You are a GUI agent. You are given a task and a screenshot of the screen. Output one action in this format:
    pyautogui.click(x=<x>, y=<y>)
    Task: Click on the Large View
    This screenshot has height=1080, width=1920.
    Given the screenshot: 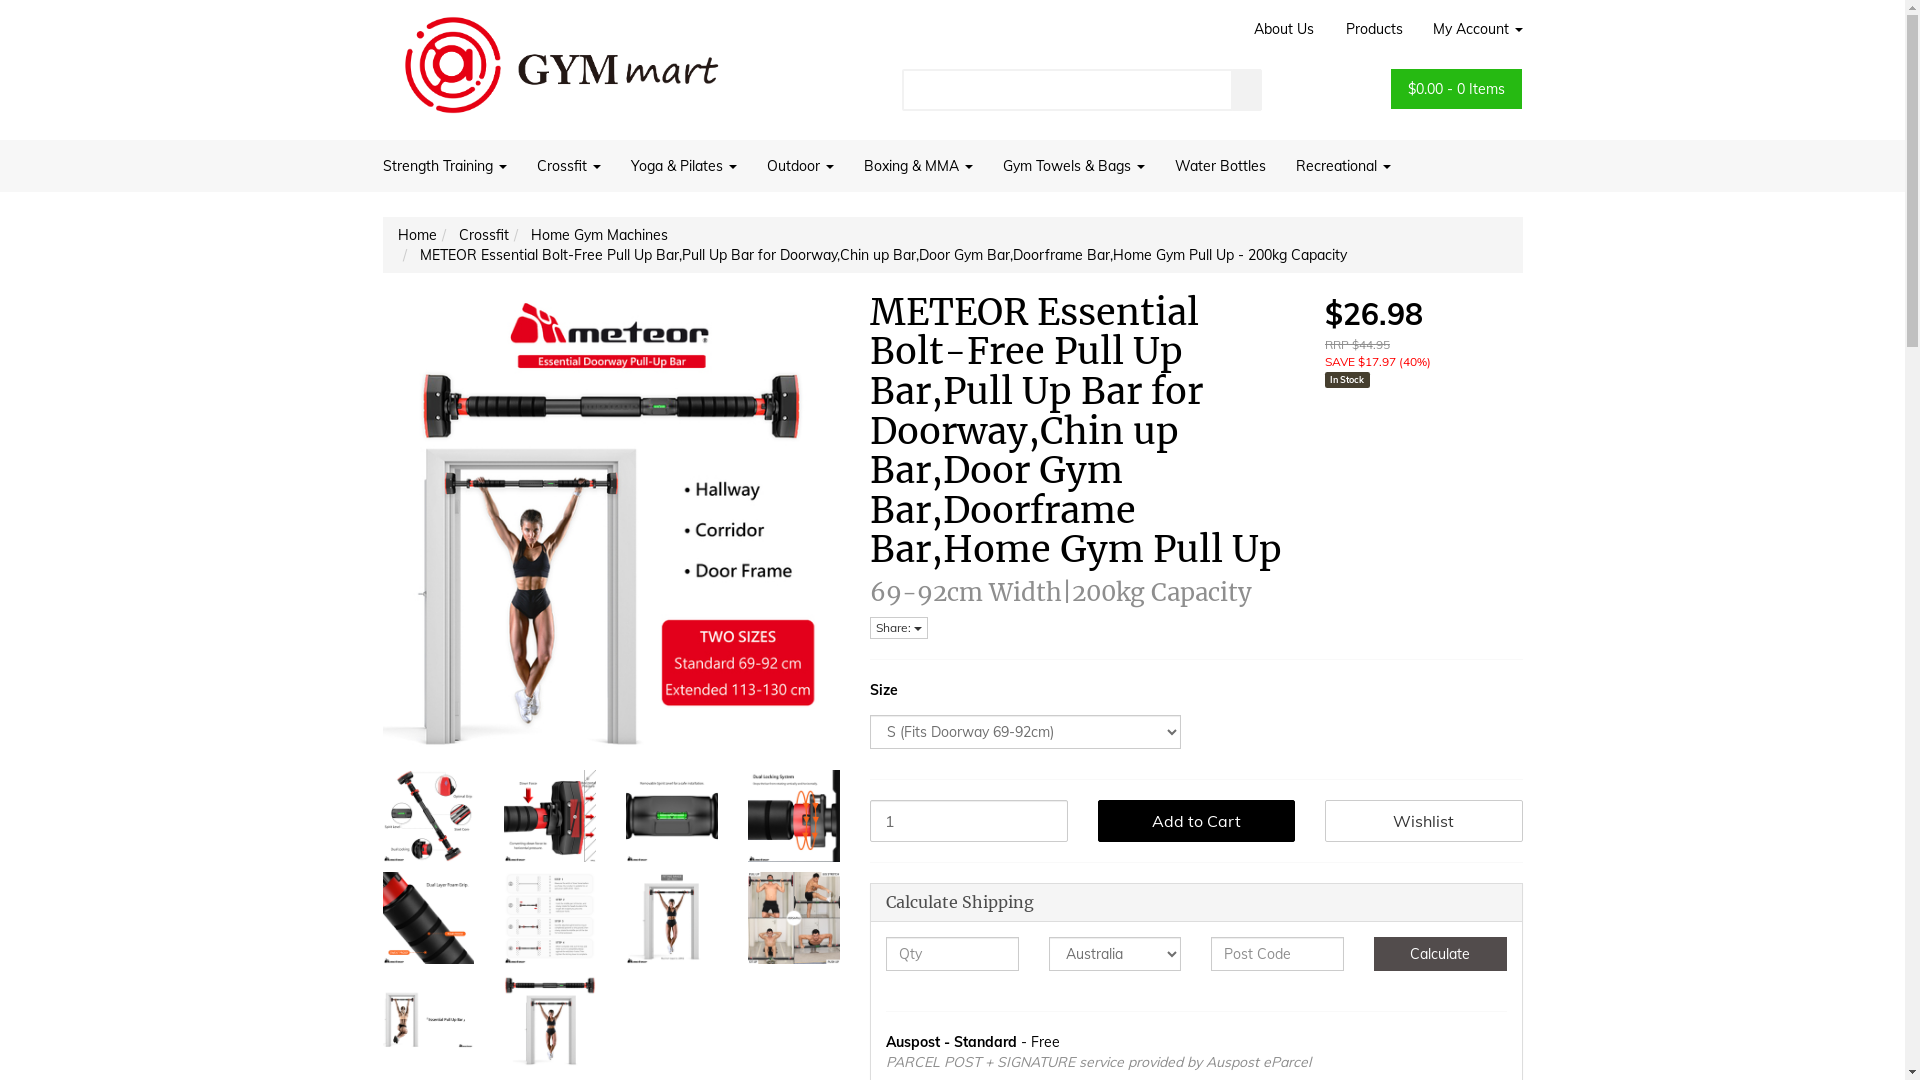 What is the action you would take?
    pyautogui.click(x=550, y=1020)
    